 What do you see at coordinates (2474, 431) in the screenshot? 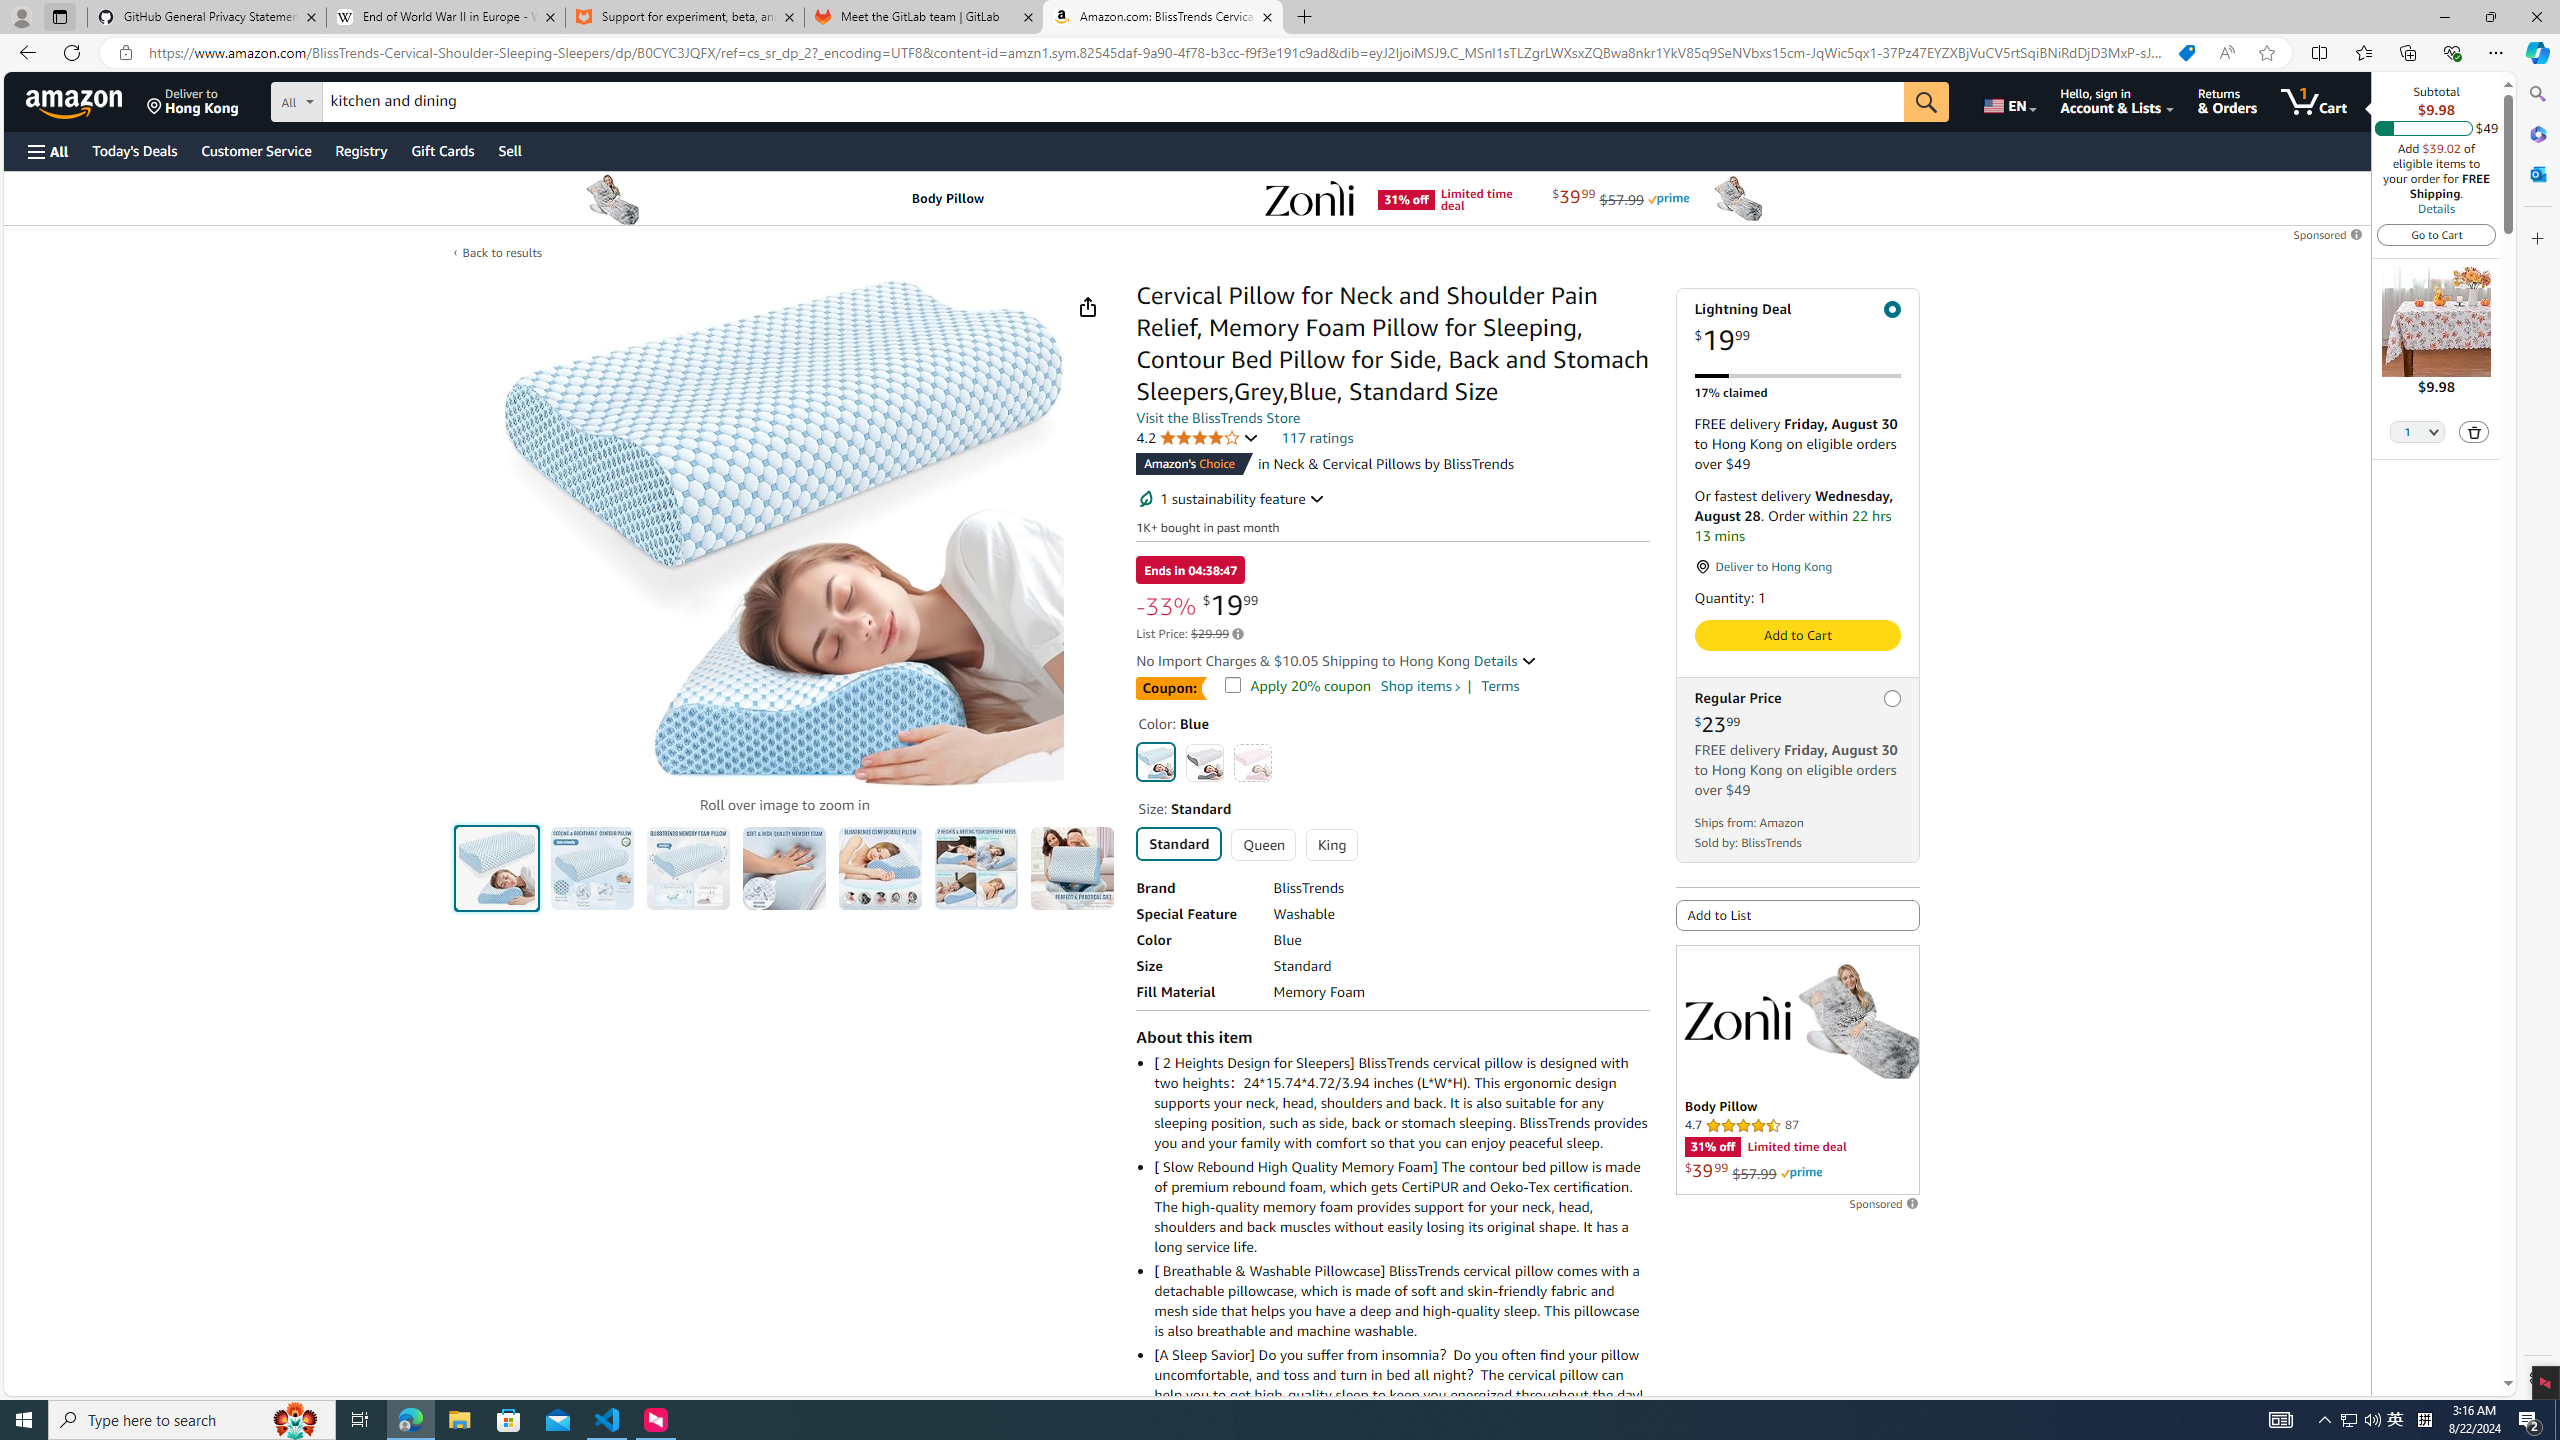
I see `Delete` at bounding box center [2474, 431].